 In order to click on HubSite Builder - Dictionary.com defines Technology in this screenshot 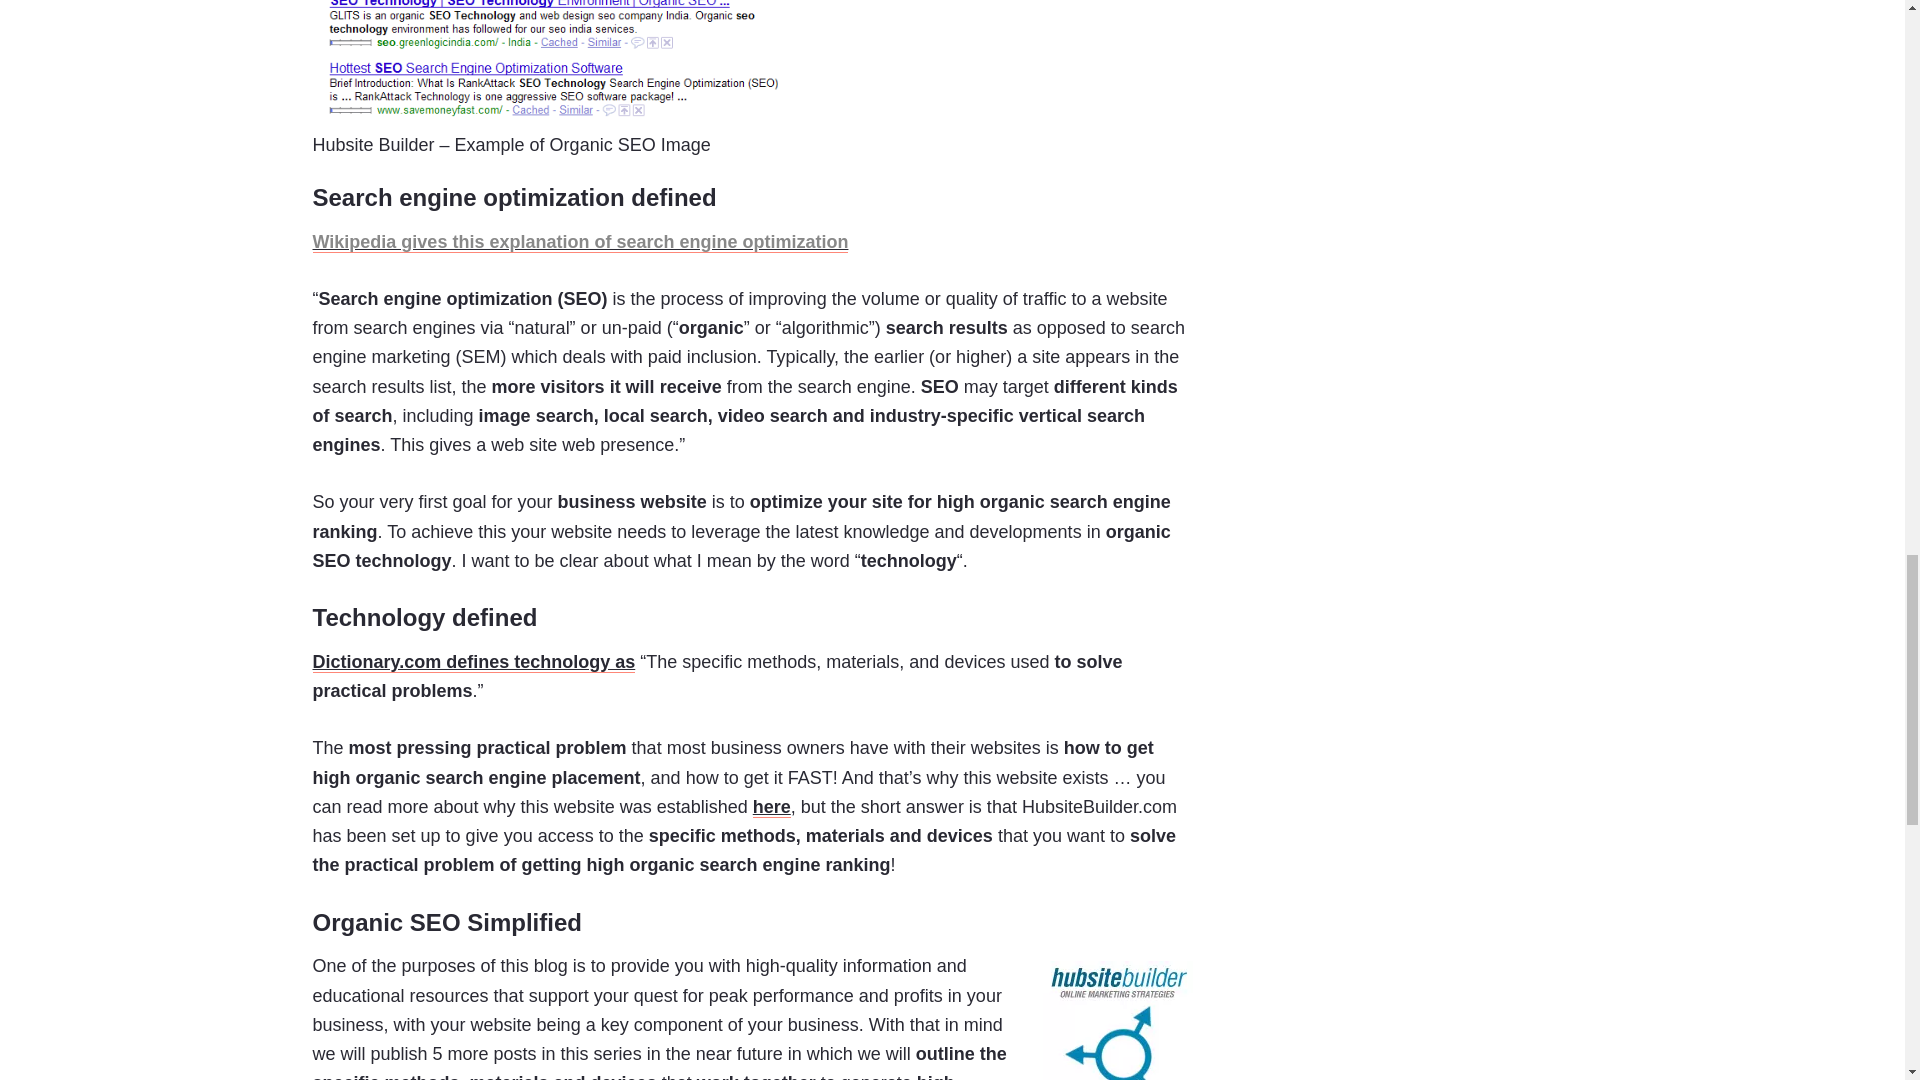, I will do `click(473, 662)`.